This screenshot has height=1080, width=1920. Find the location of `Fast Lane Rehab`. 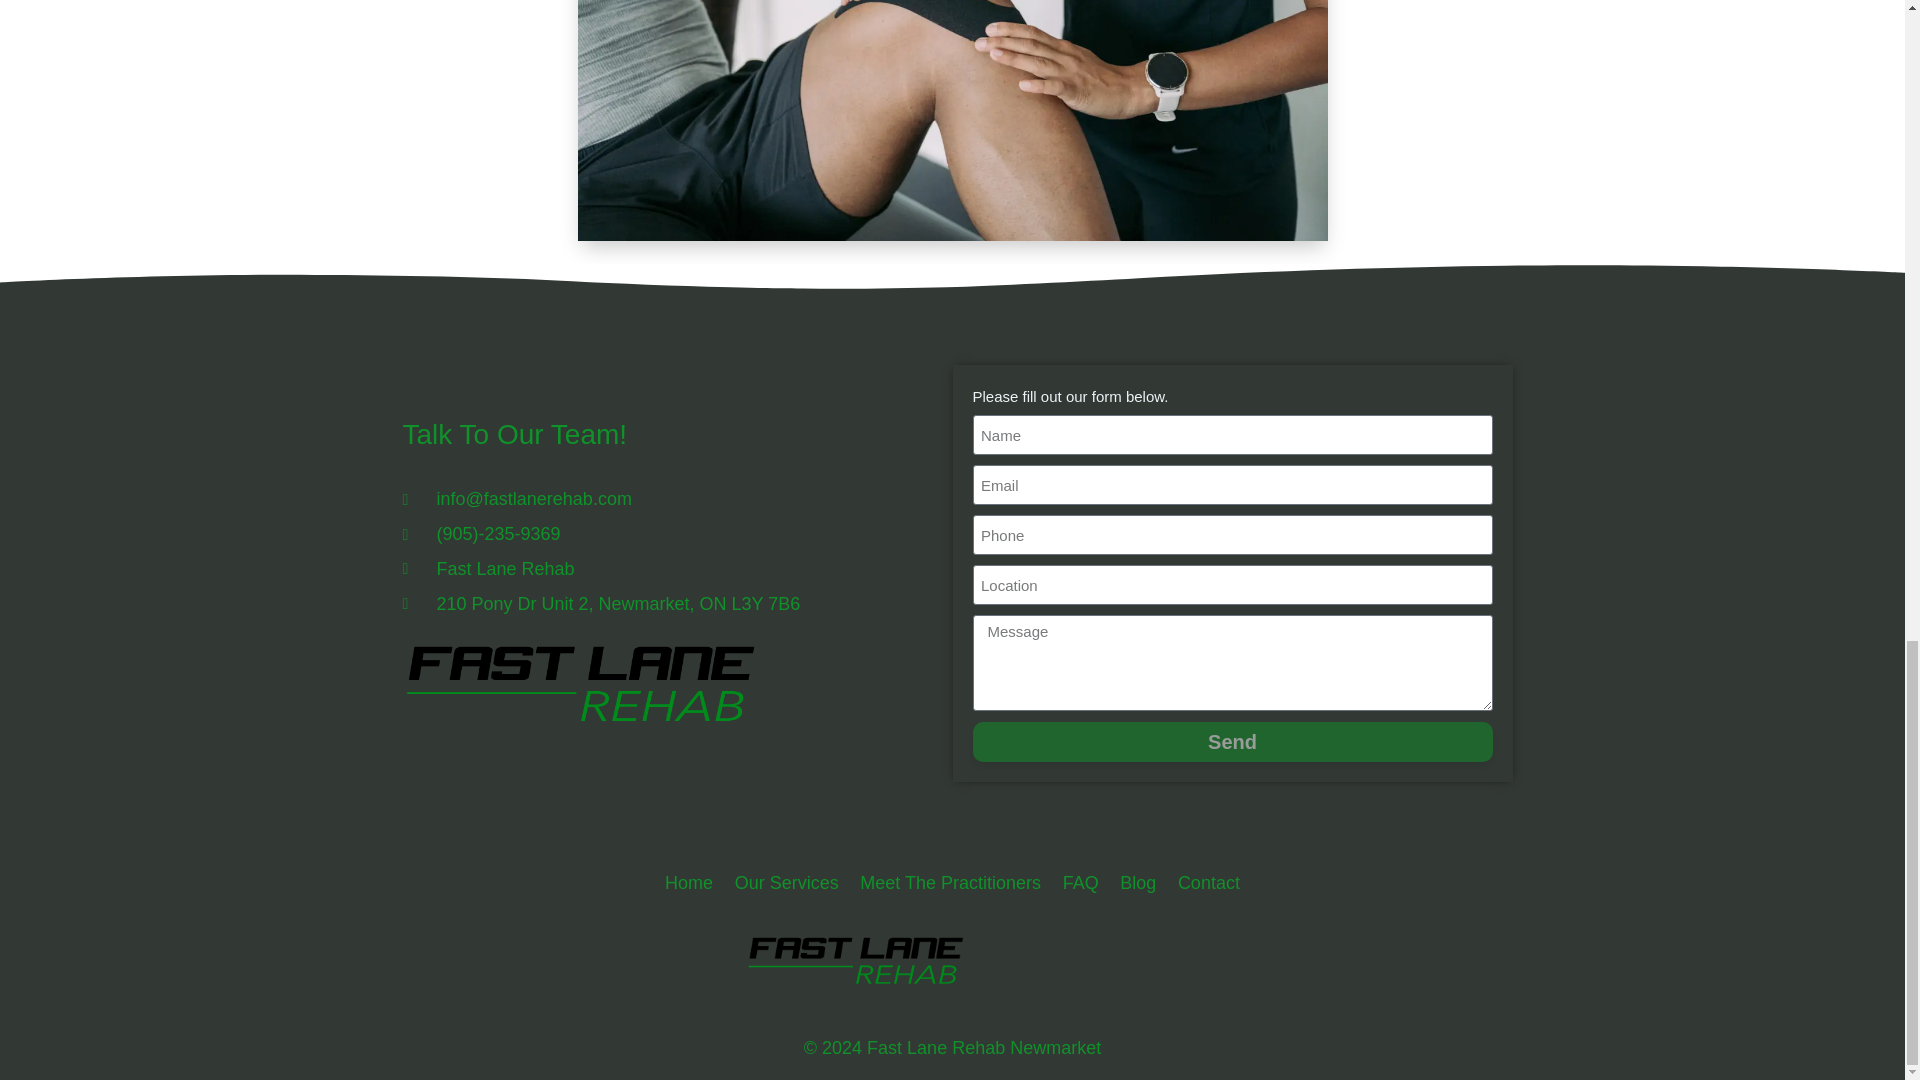

Fast Lane Rehab is located at coordinates (659, 570).